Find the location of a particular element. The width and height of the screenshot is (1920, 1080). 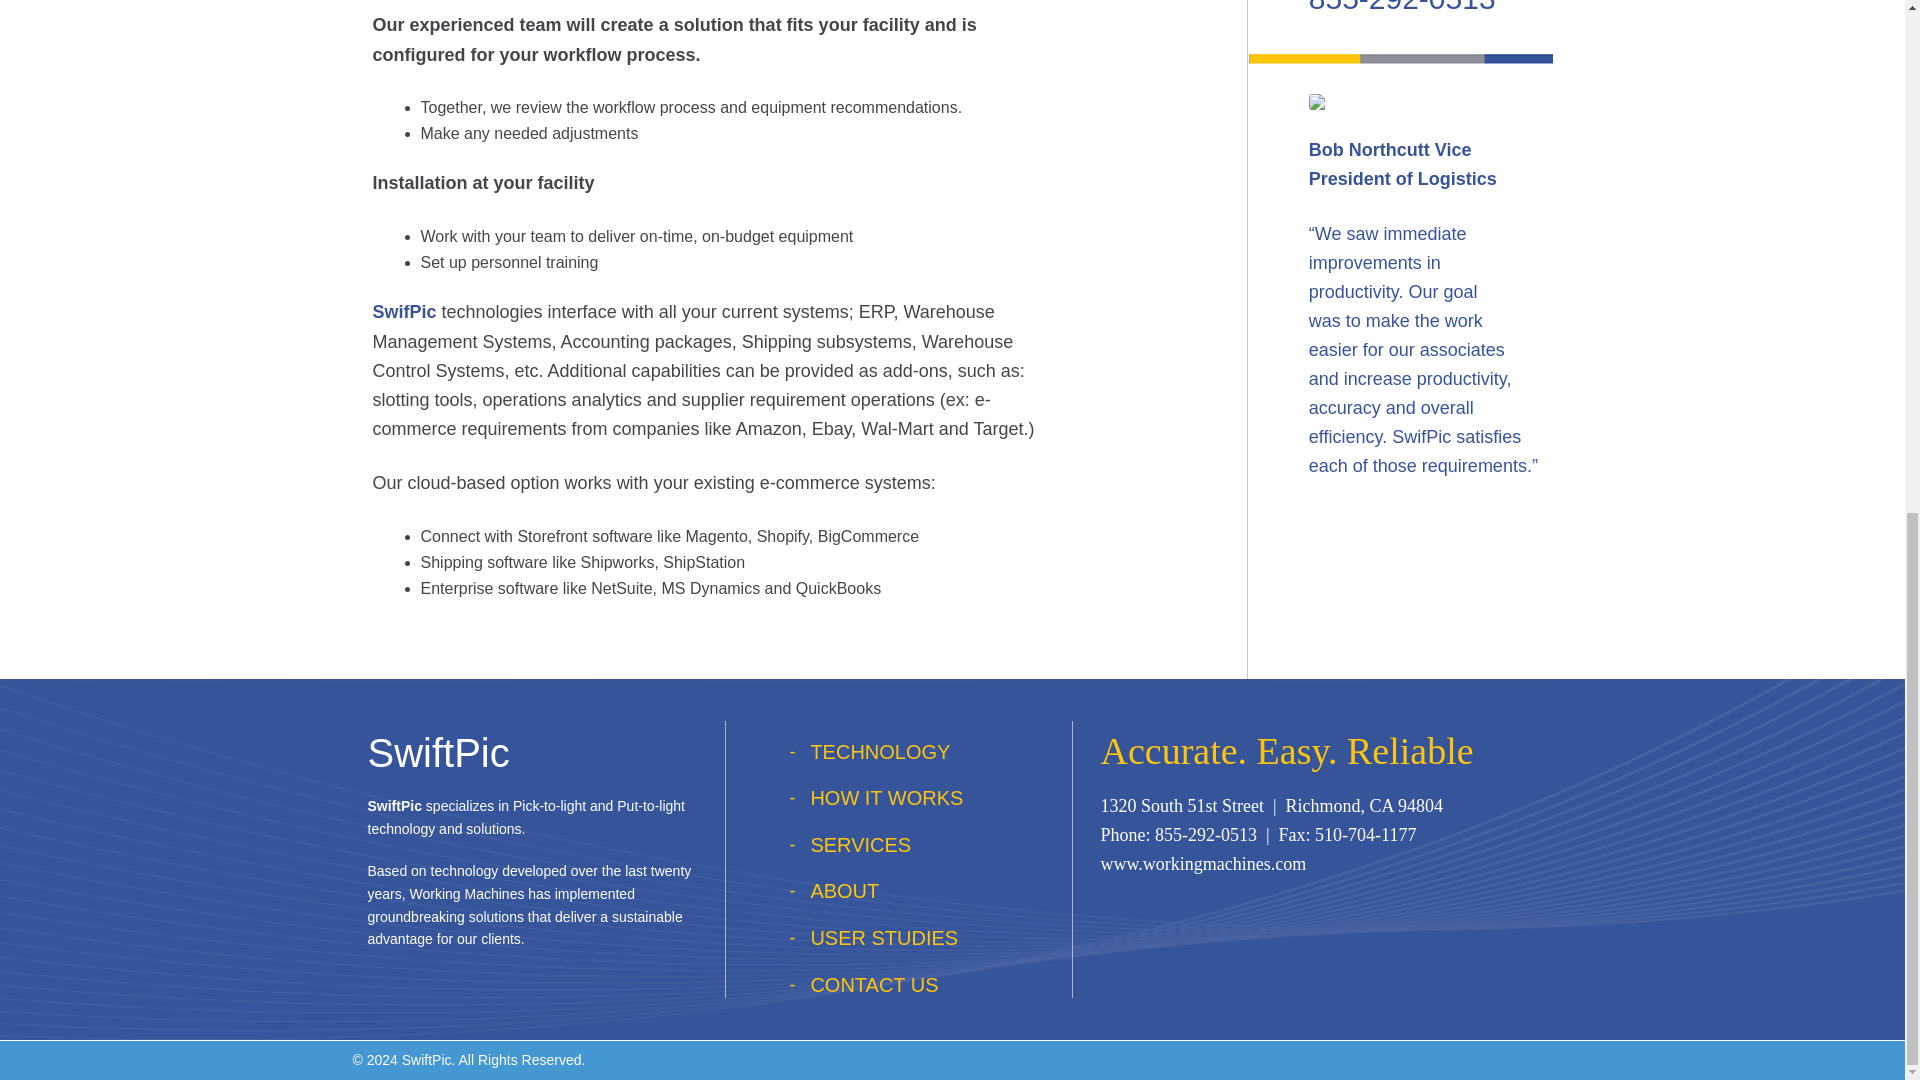

USER STUDIES is located at coordinates (884, 938).